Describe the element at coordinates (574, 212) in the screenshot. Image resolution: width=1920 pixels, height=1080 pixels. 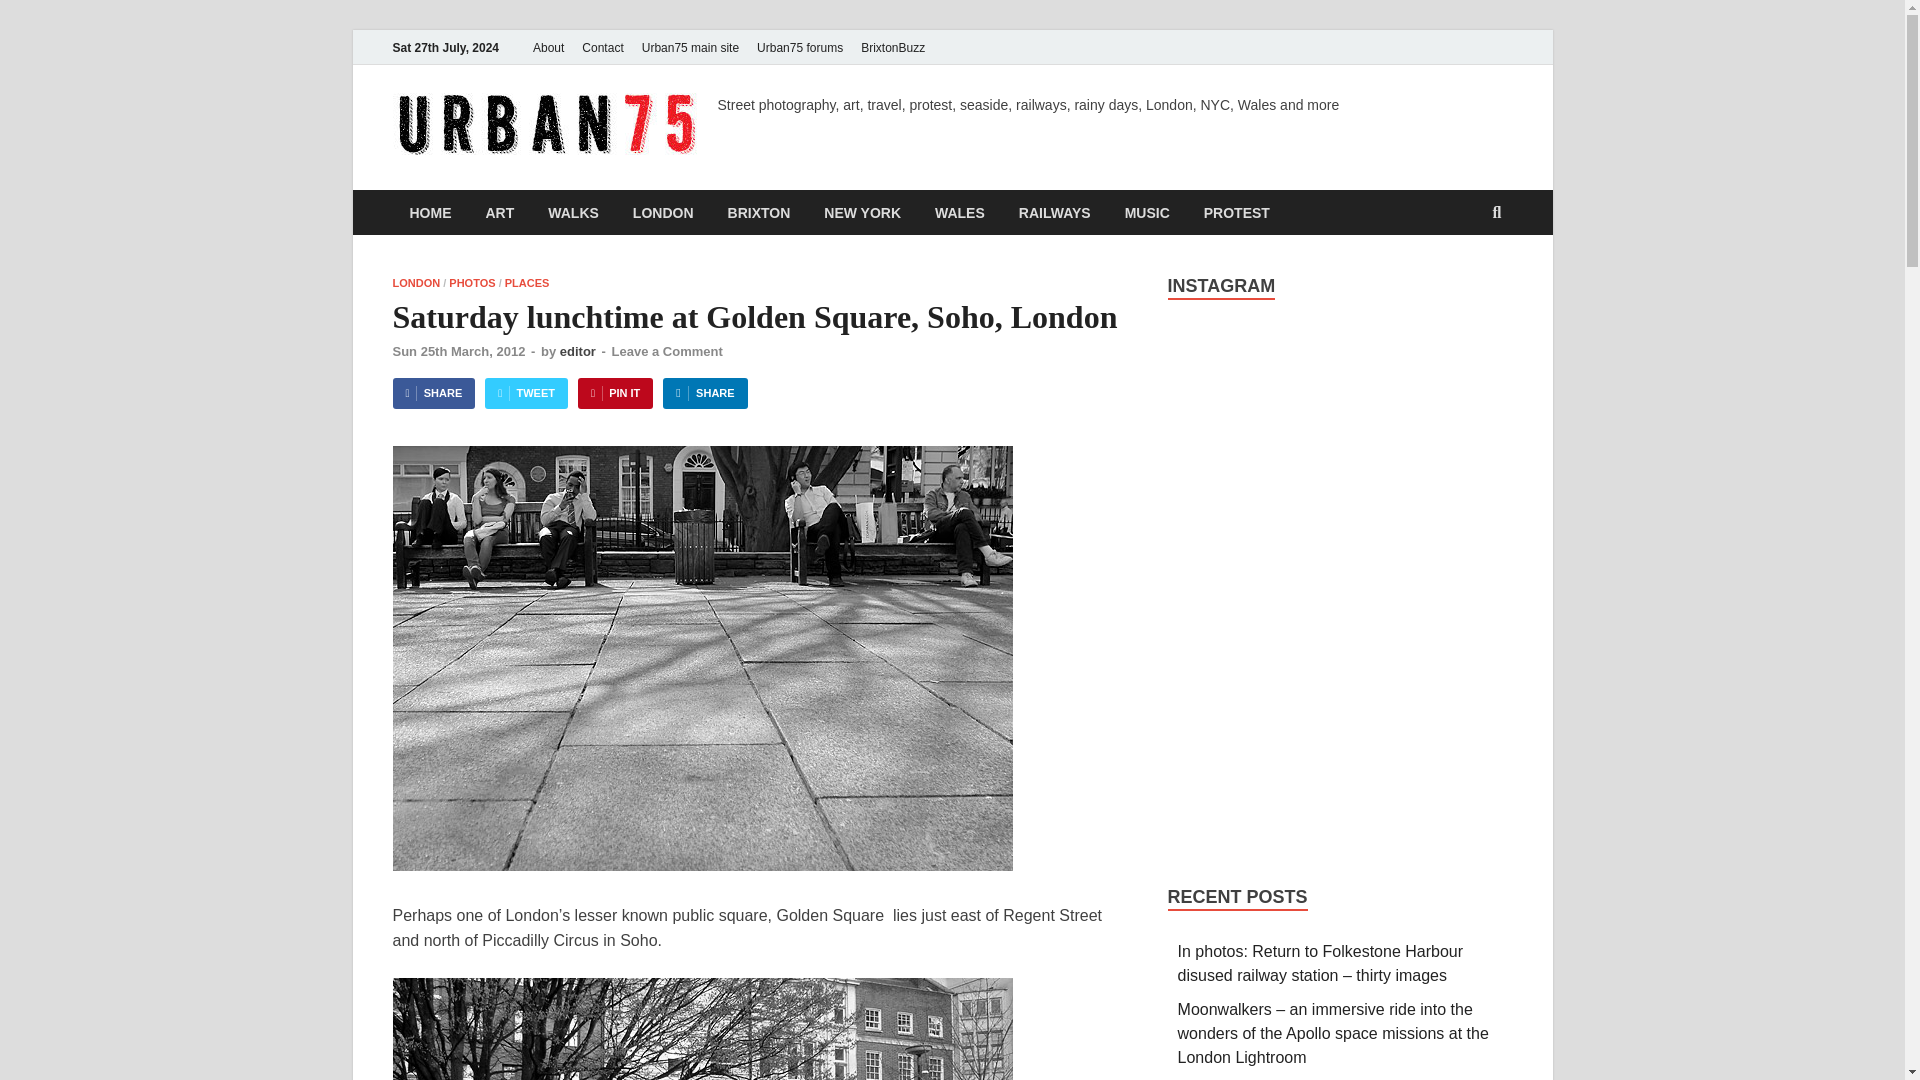
I see `WALKS` at that location.